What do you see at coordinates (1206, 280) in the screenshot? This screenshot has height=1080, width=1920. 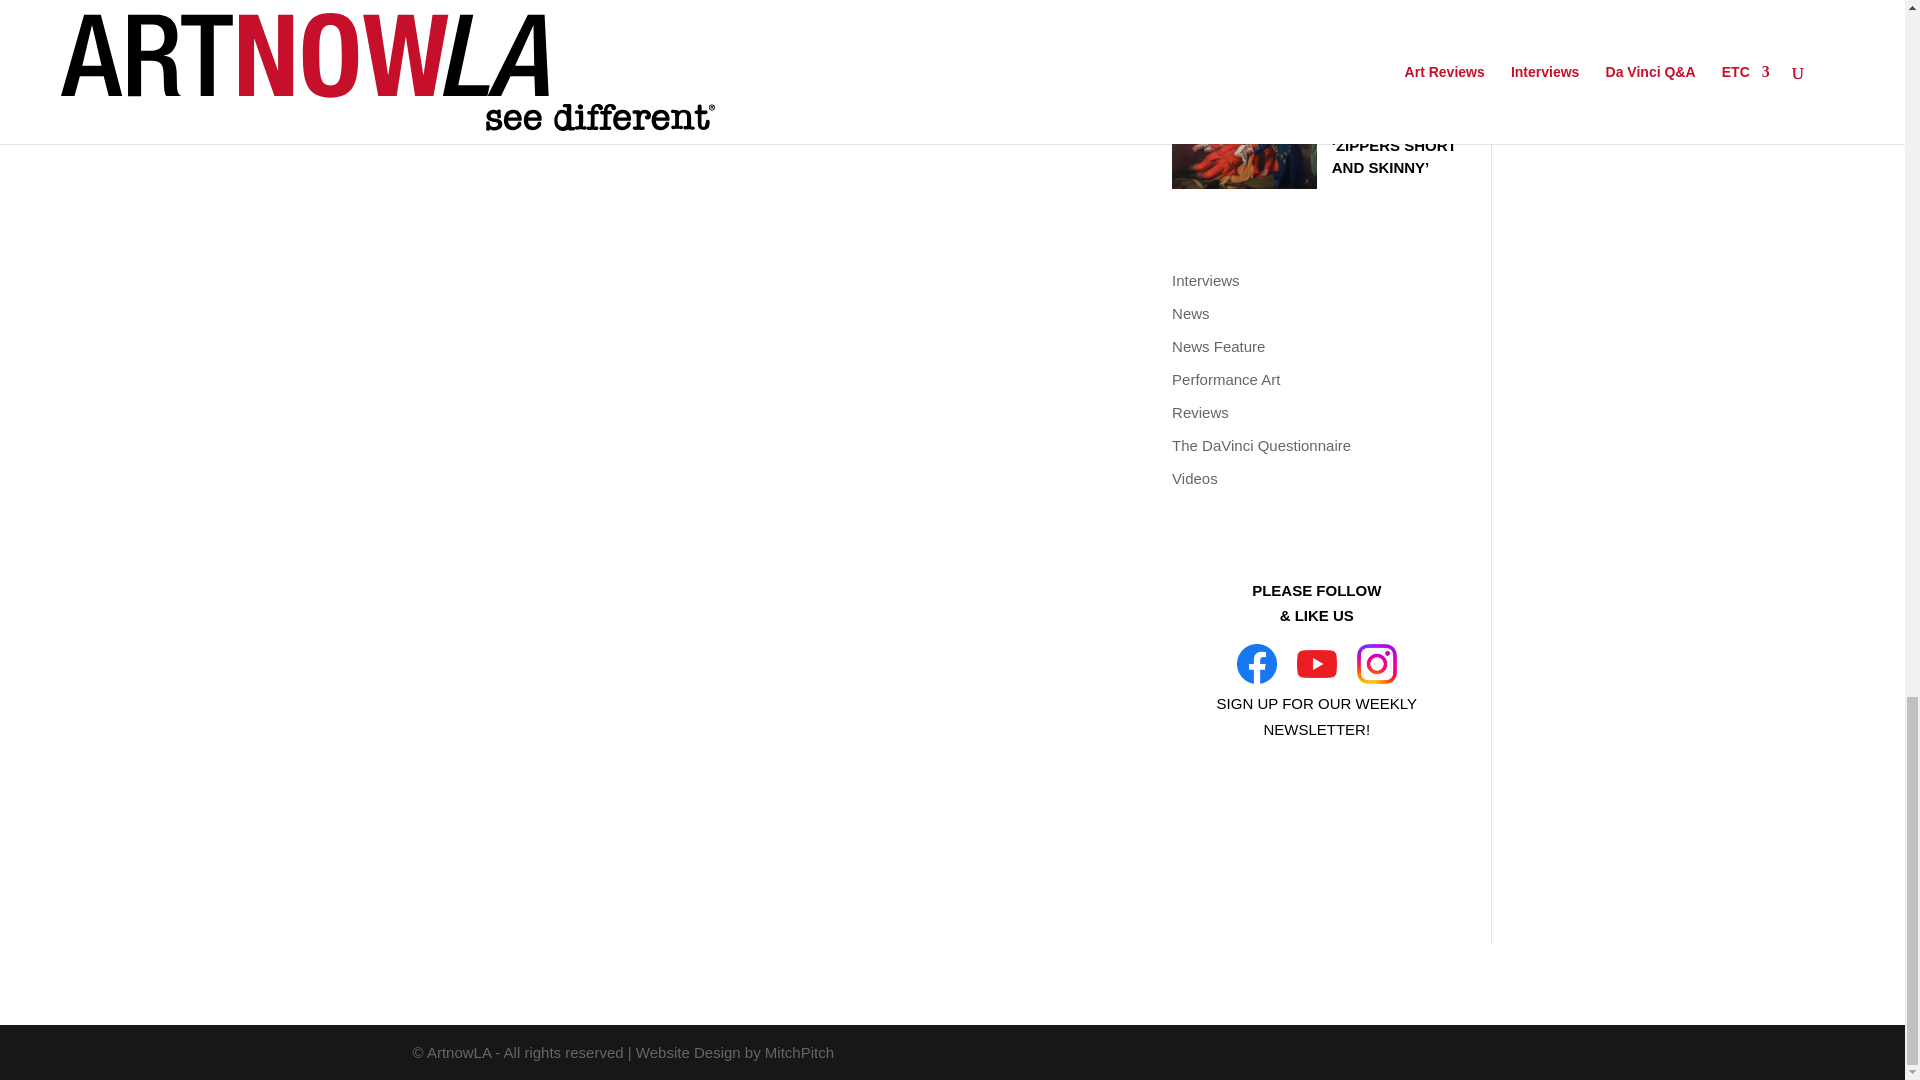 I see `Interviews` at bounding box center [1206, 280].